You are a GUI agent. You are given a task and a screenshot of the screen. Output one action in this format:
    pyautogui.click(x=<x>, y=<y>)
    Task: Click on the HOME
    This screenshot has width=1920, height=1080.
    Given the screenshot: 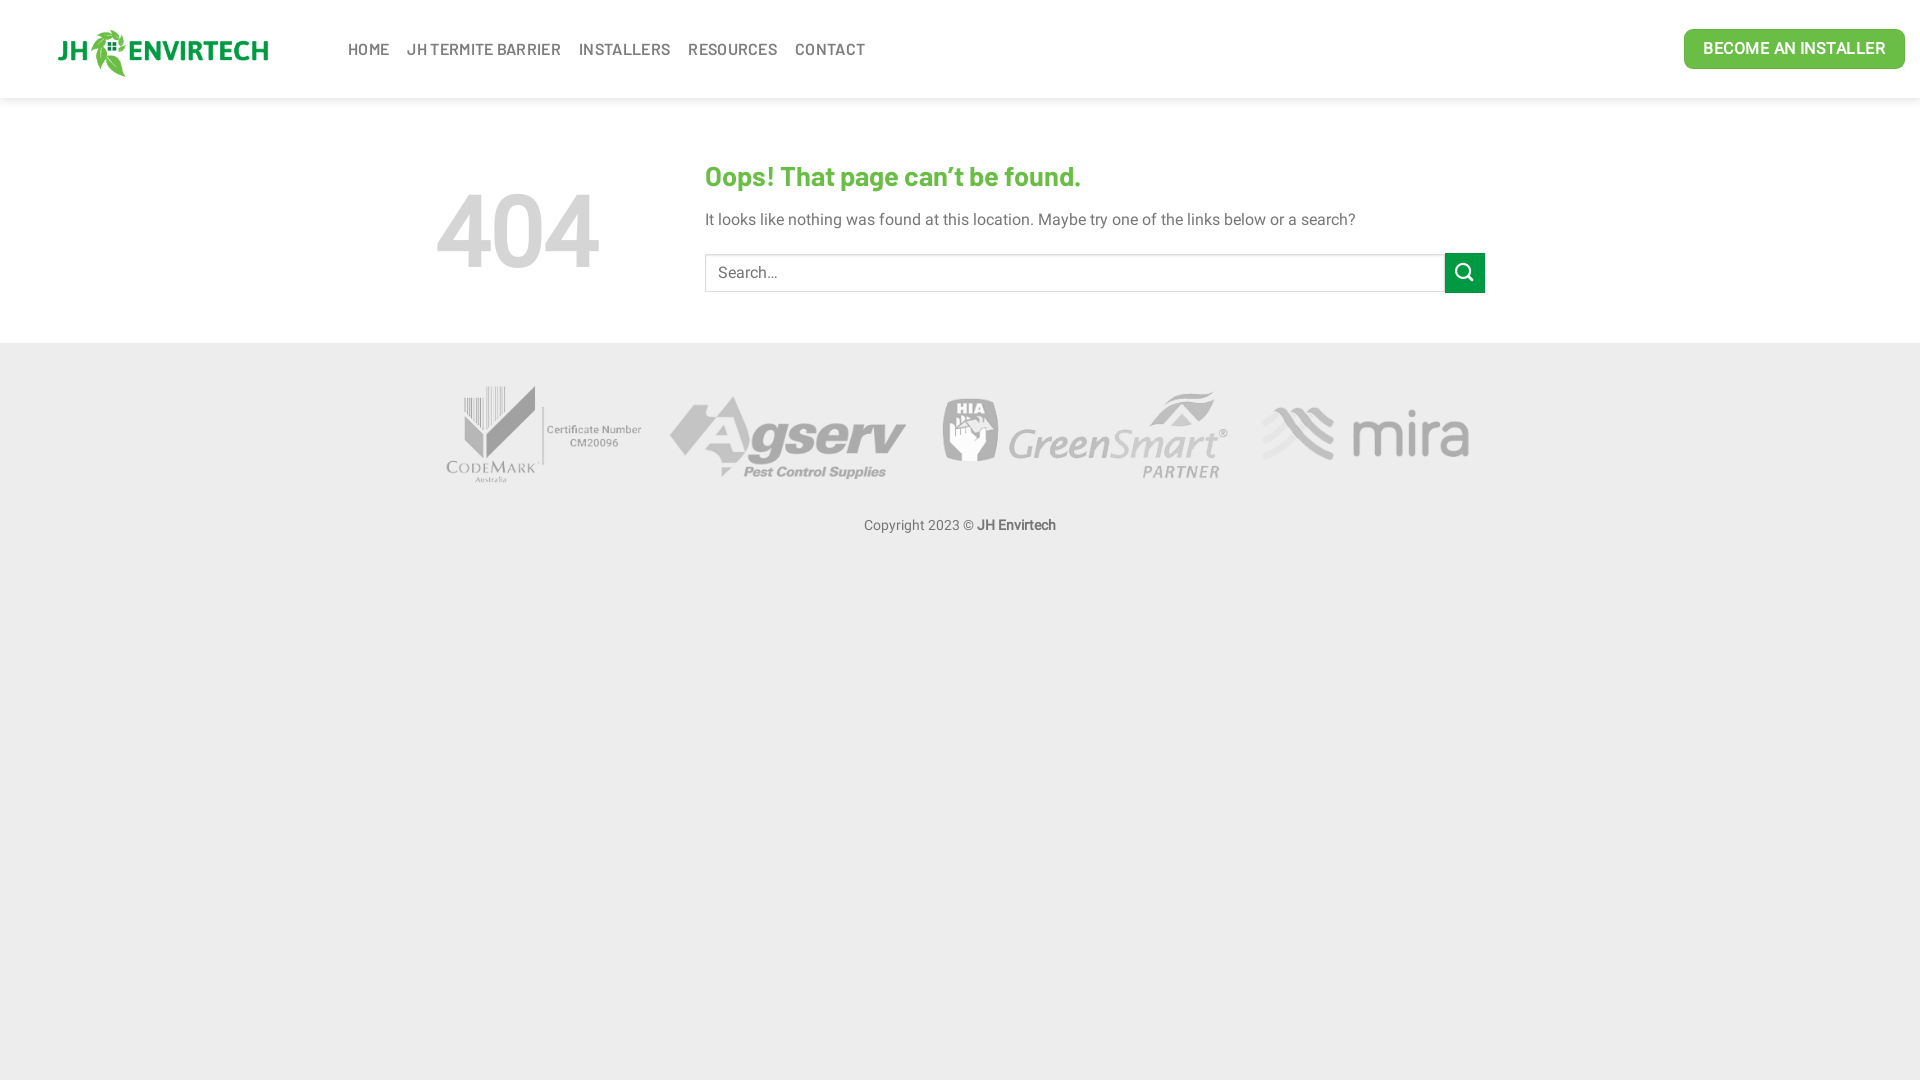 What is the action you would take?
    pyautogui.click(x=368, y=49)
    